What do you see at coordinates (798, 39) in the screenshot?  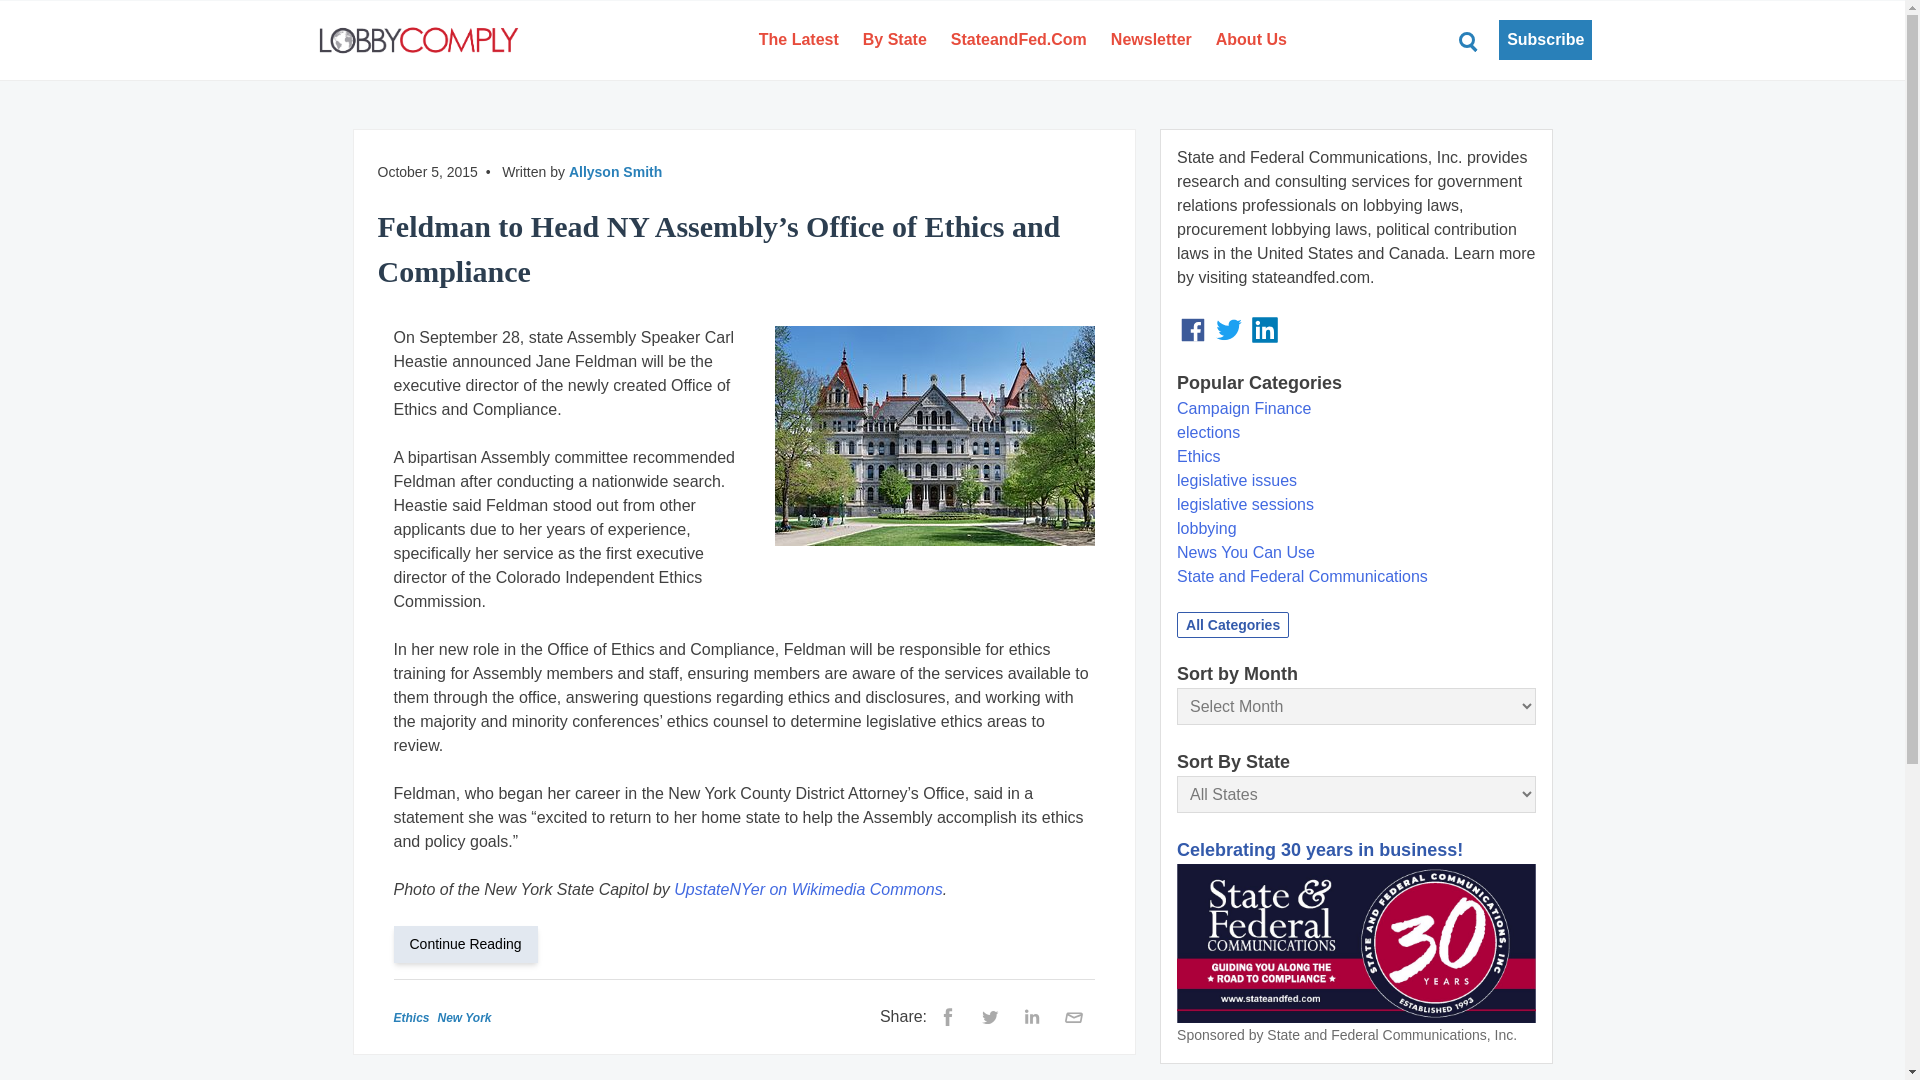 I see `The Latest` at bounding box center [798, 39].